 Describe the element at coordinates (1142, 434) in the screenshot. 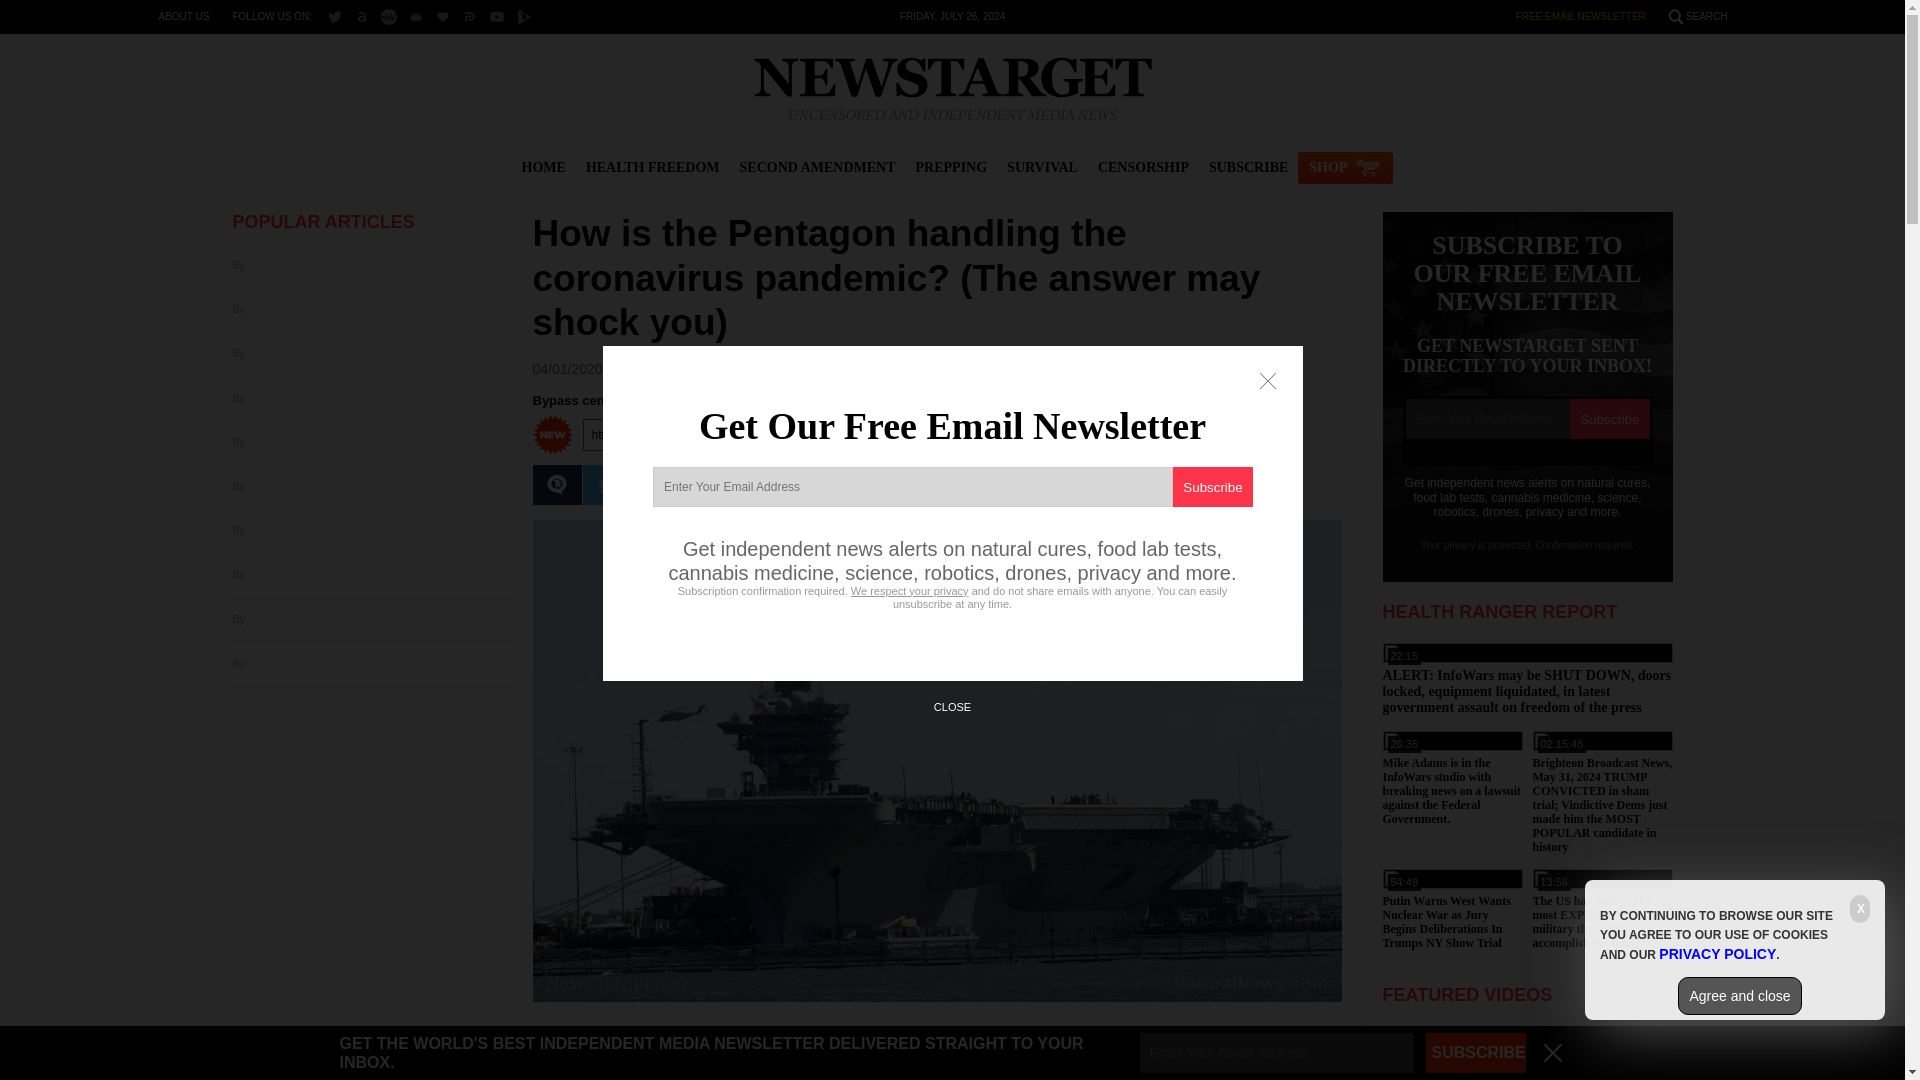

I see `Copy URL` at that location.